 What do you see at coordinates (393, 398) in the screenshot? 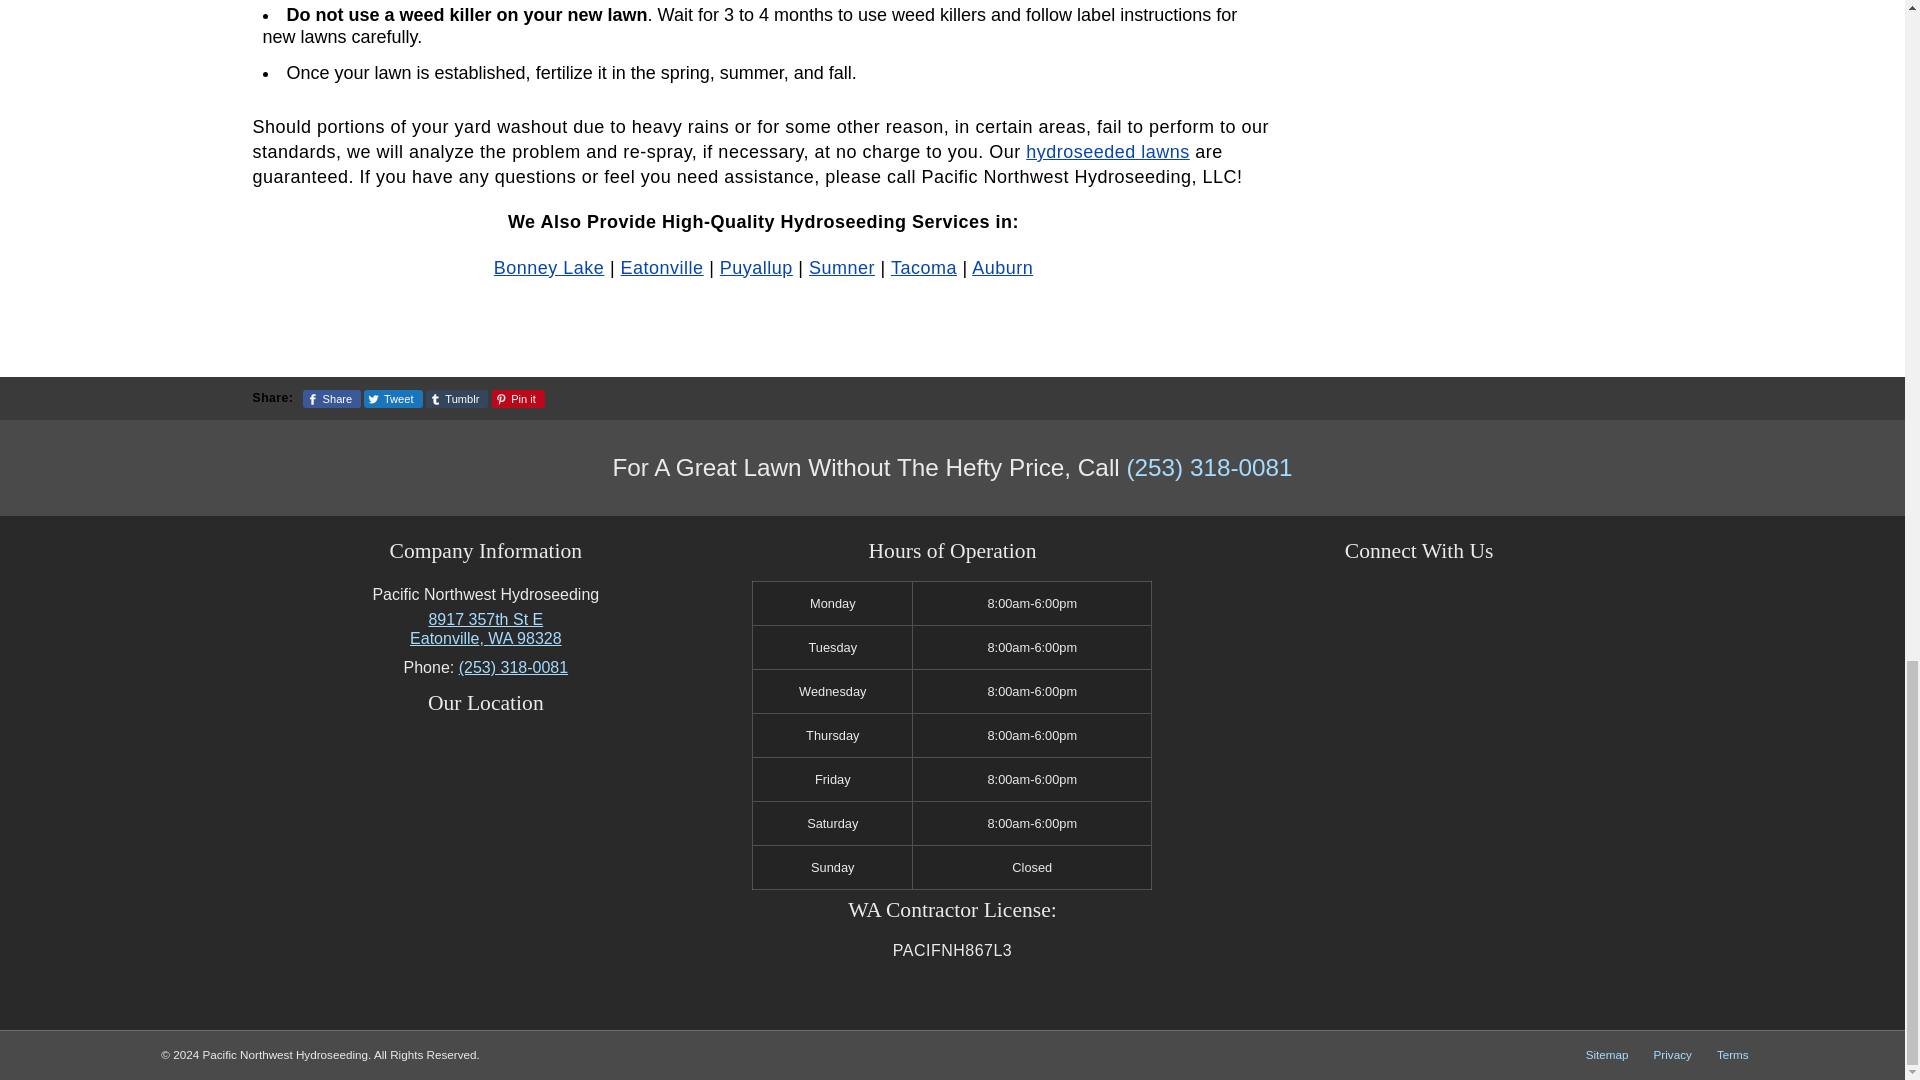
I see `Tweet` at bounding box center [393, 398].